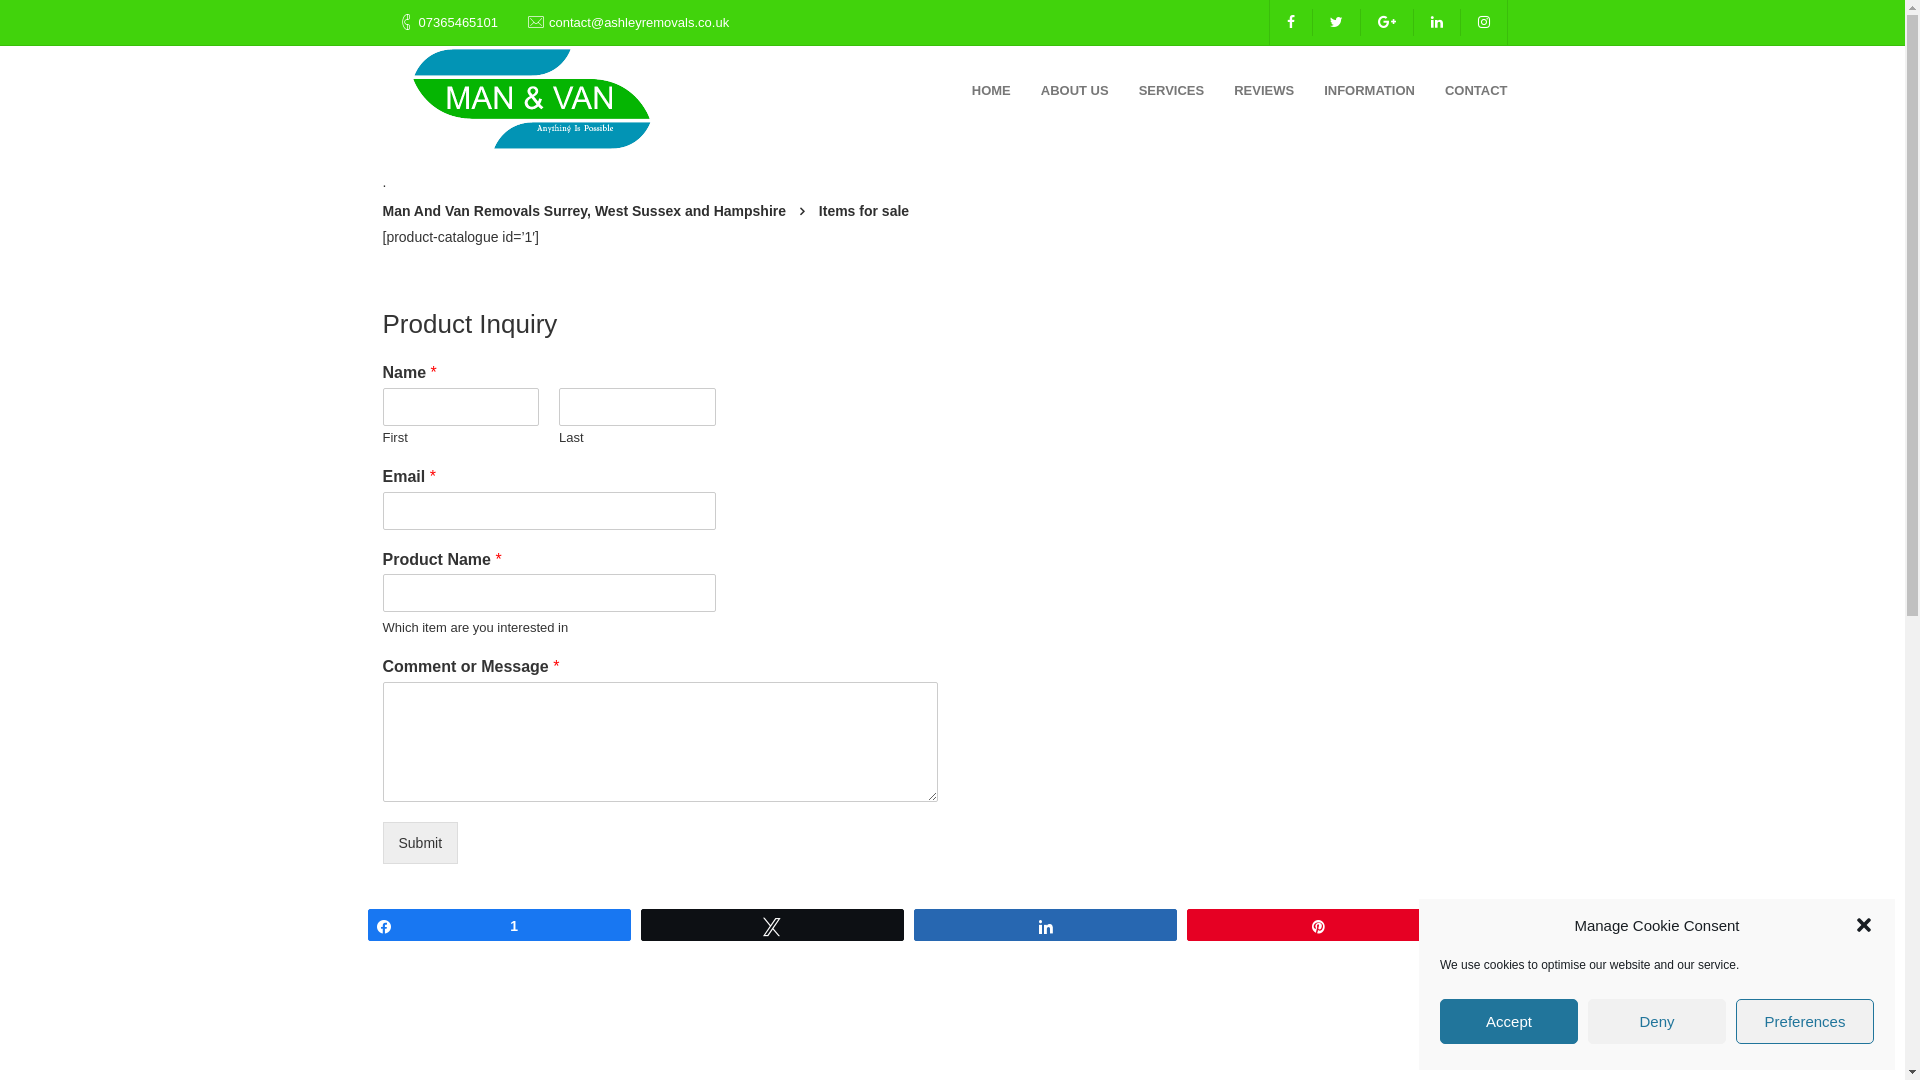  Describe the element at coordinates (1172, 90) in the screenshot. I see `SERVICES` at that location.